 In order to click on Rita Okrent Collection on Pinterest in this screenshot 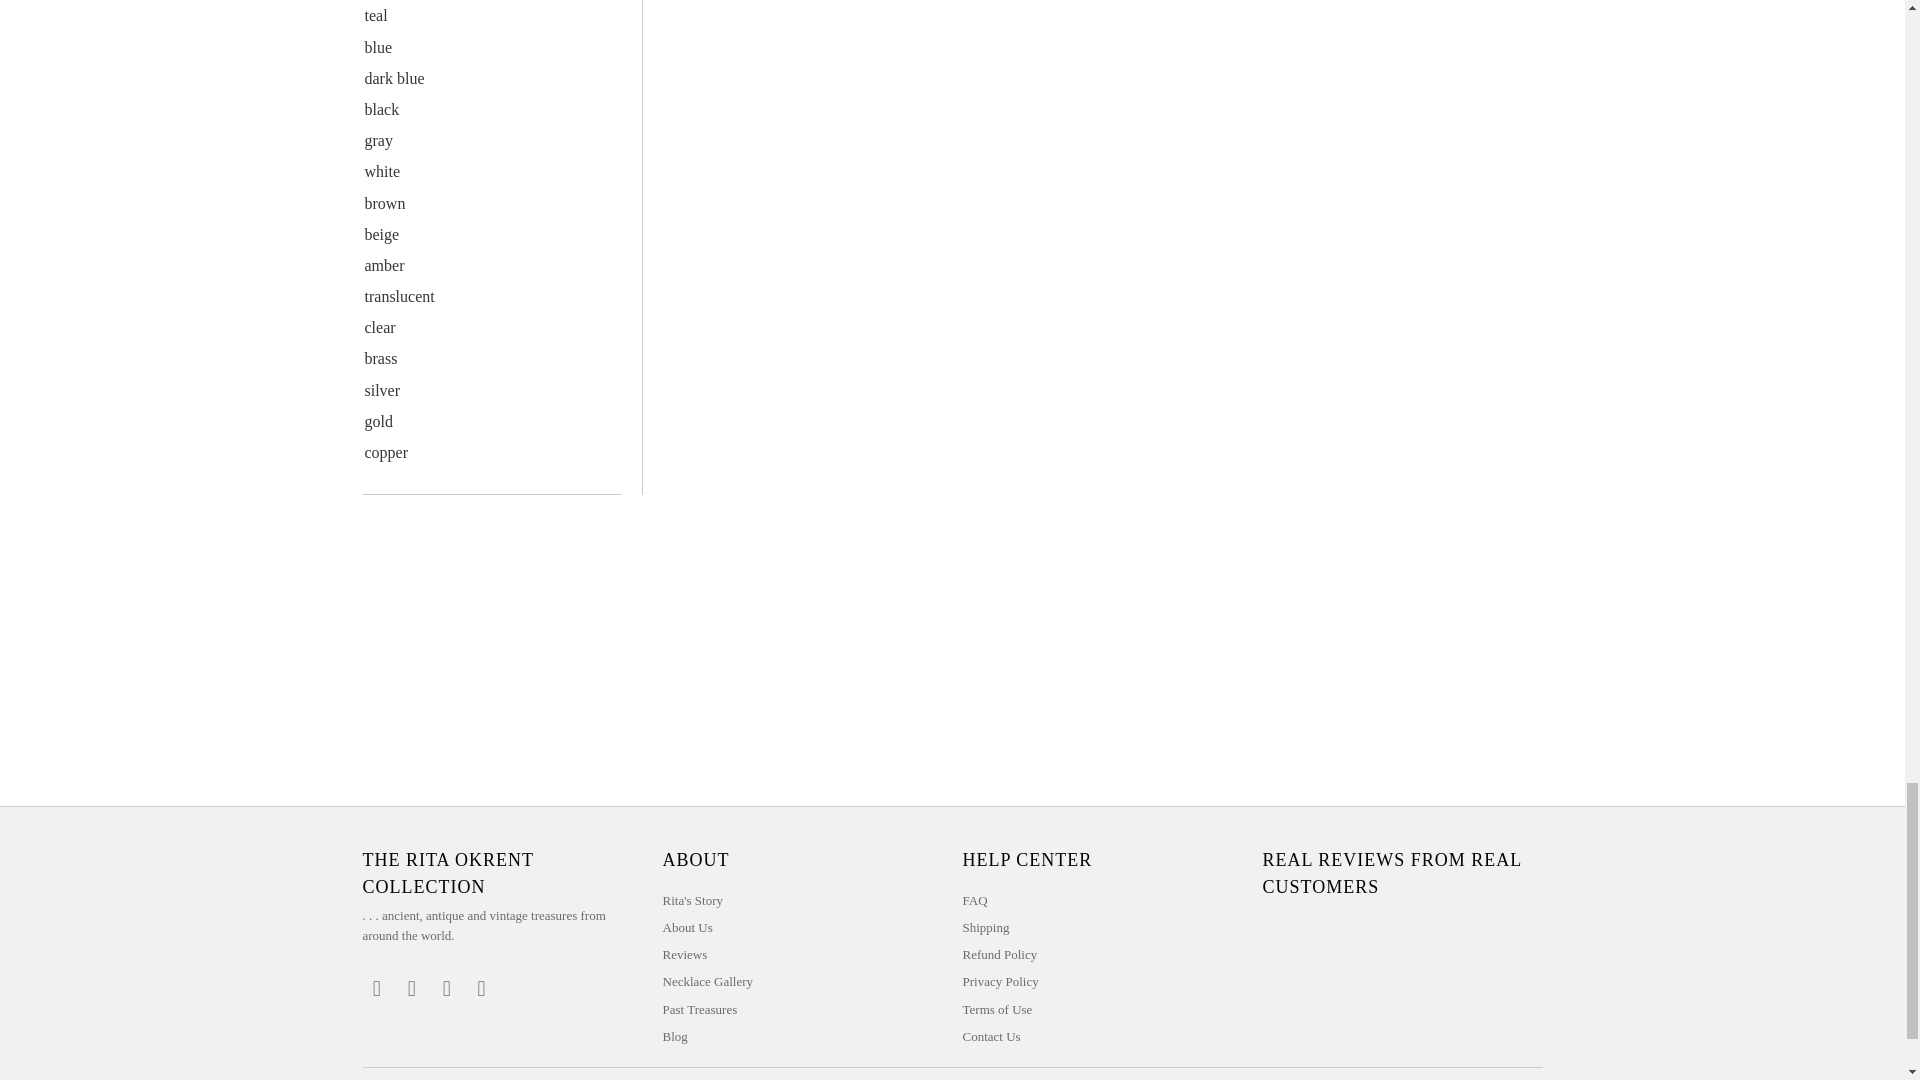, I will do `click(412, 989)`.